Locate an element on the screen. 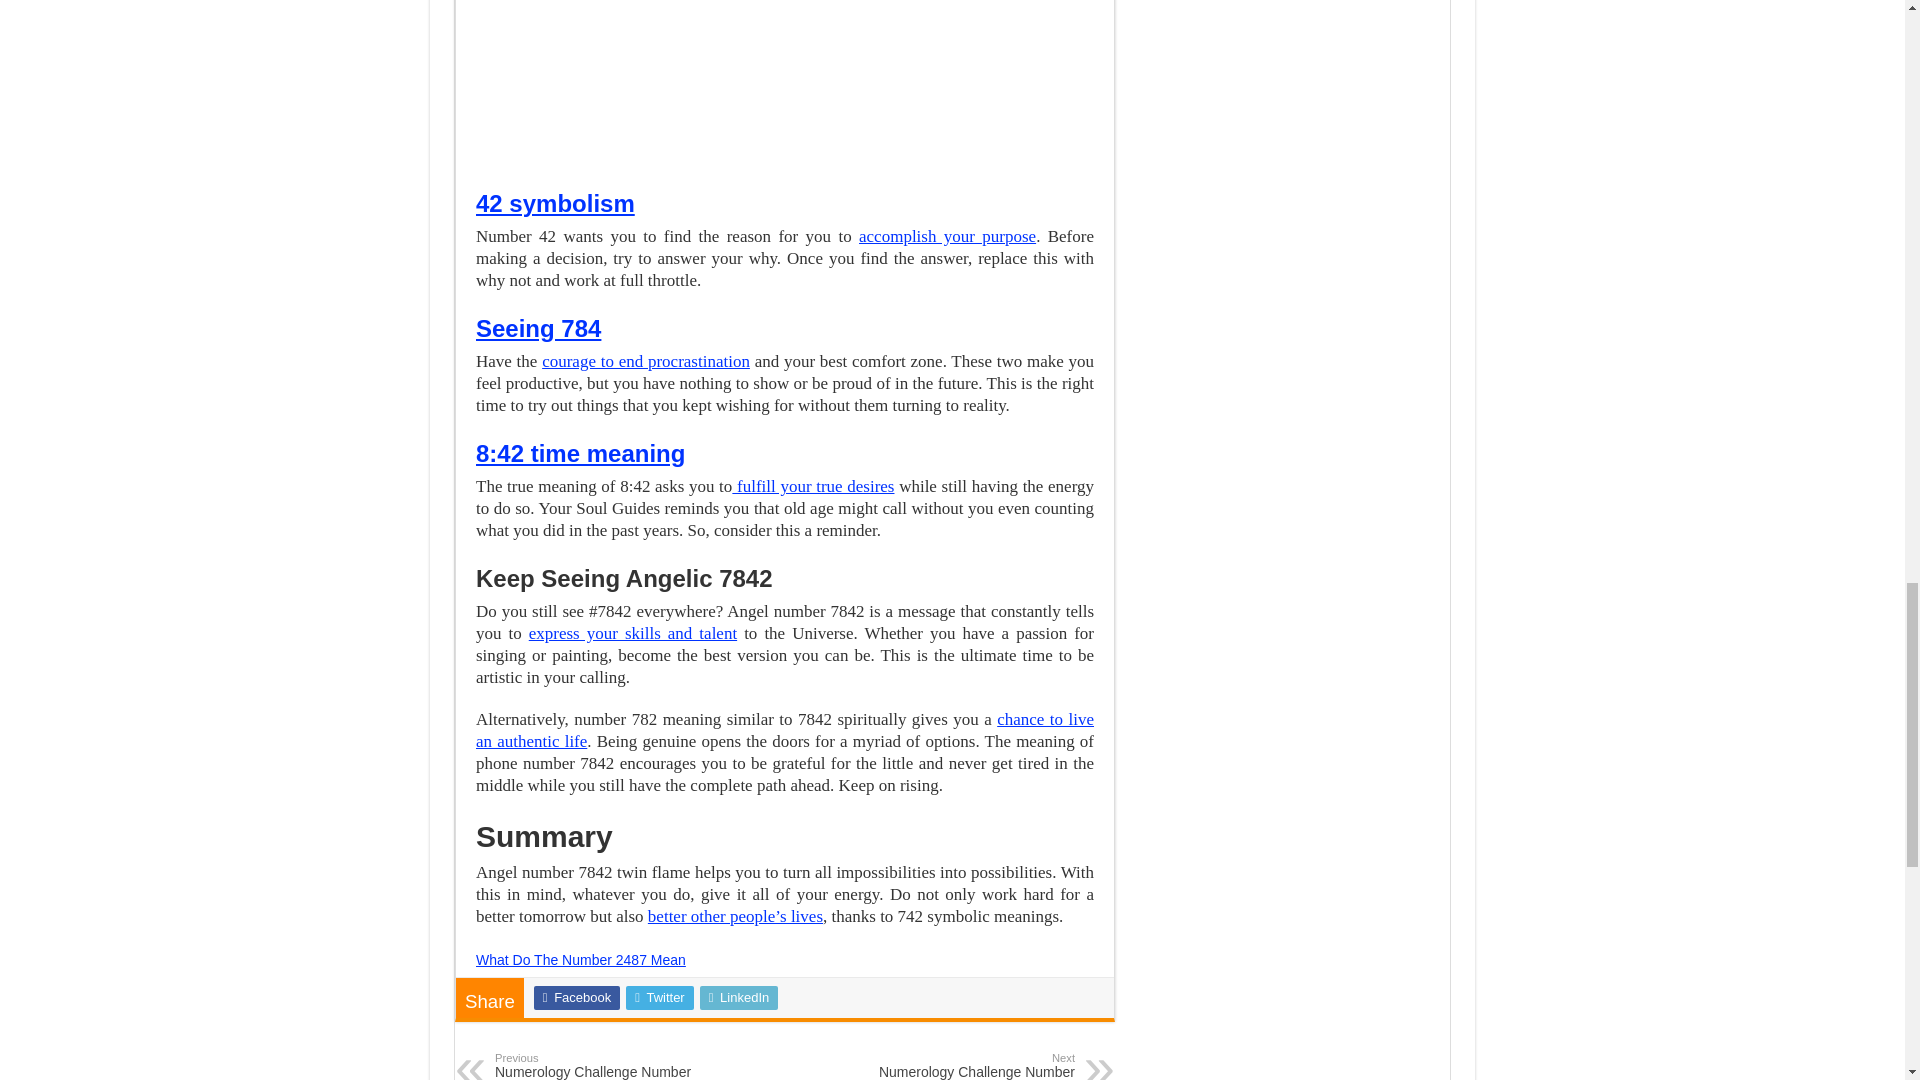 This screenshot has height=1080, width=1920. Seeing 784 is located at coordinates (538, 328).